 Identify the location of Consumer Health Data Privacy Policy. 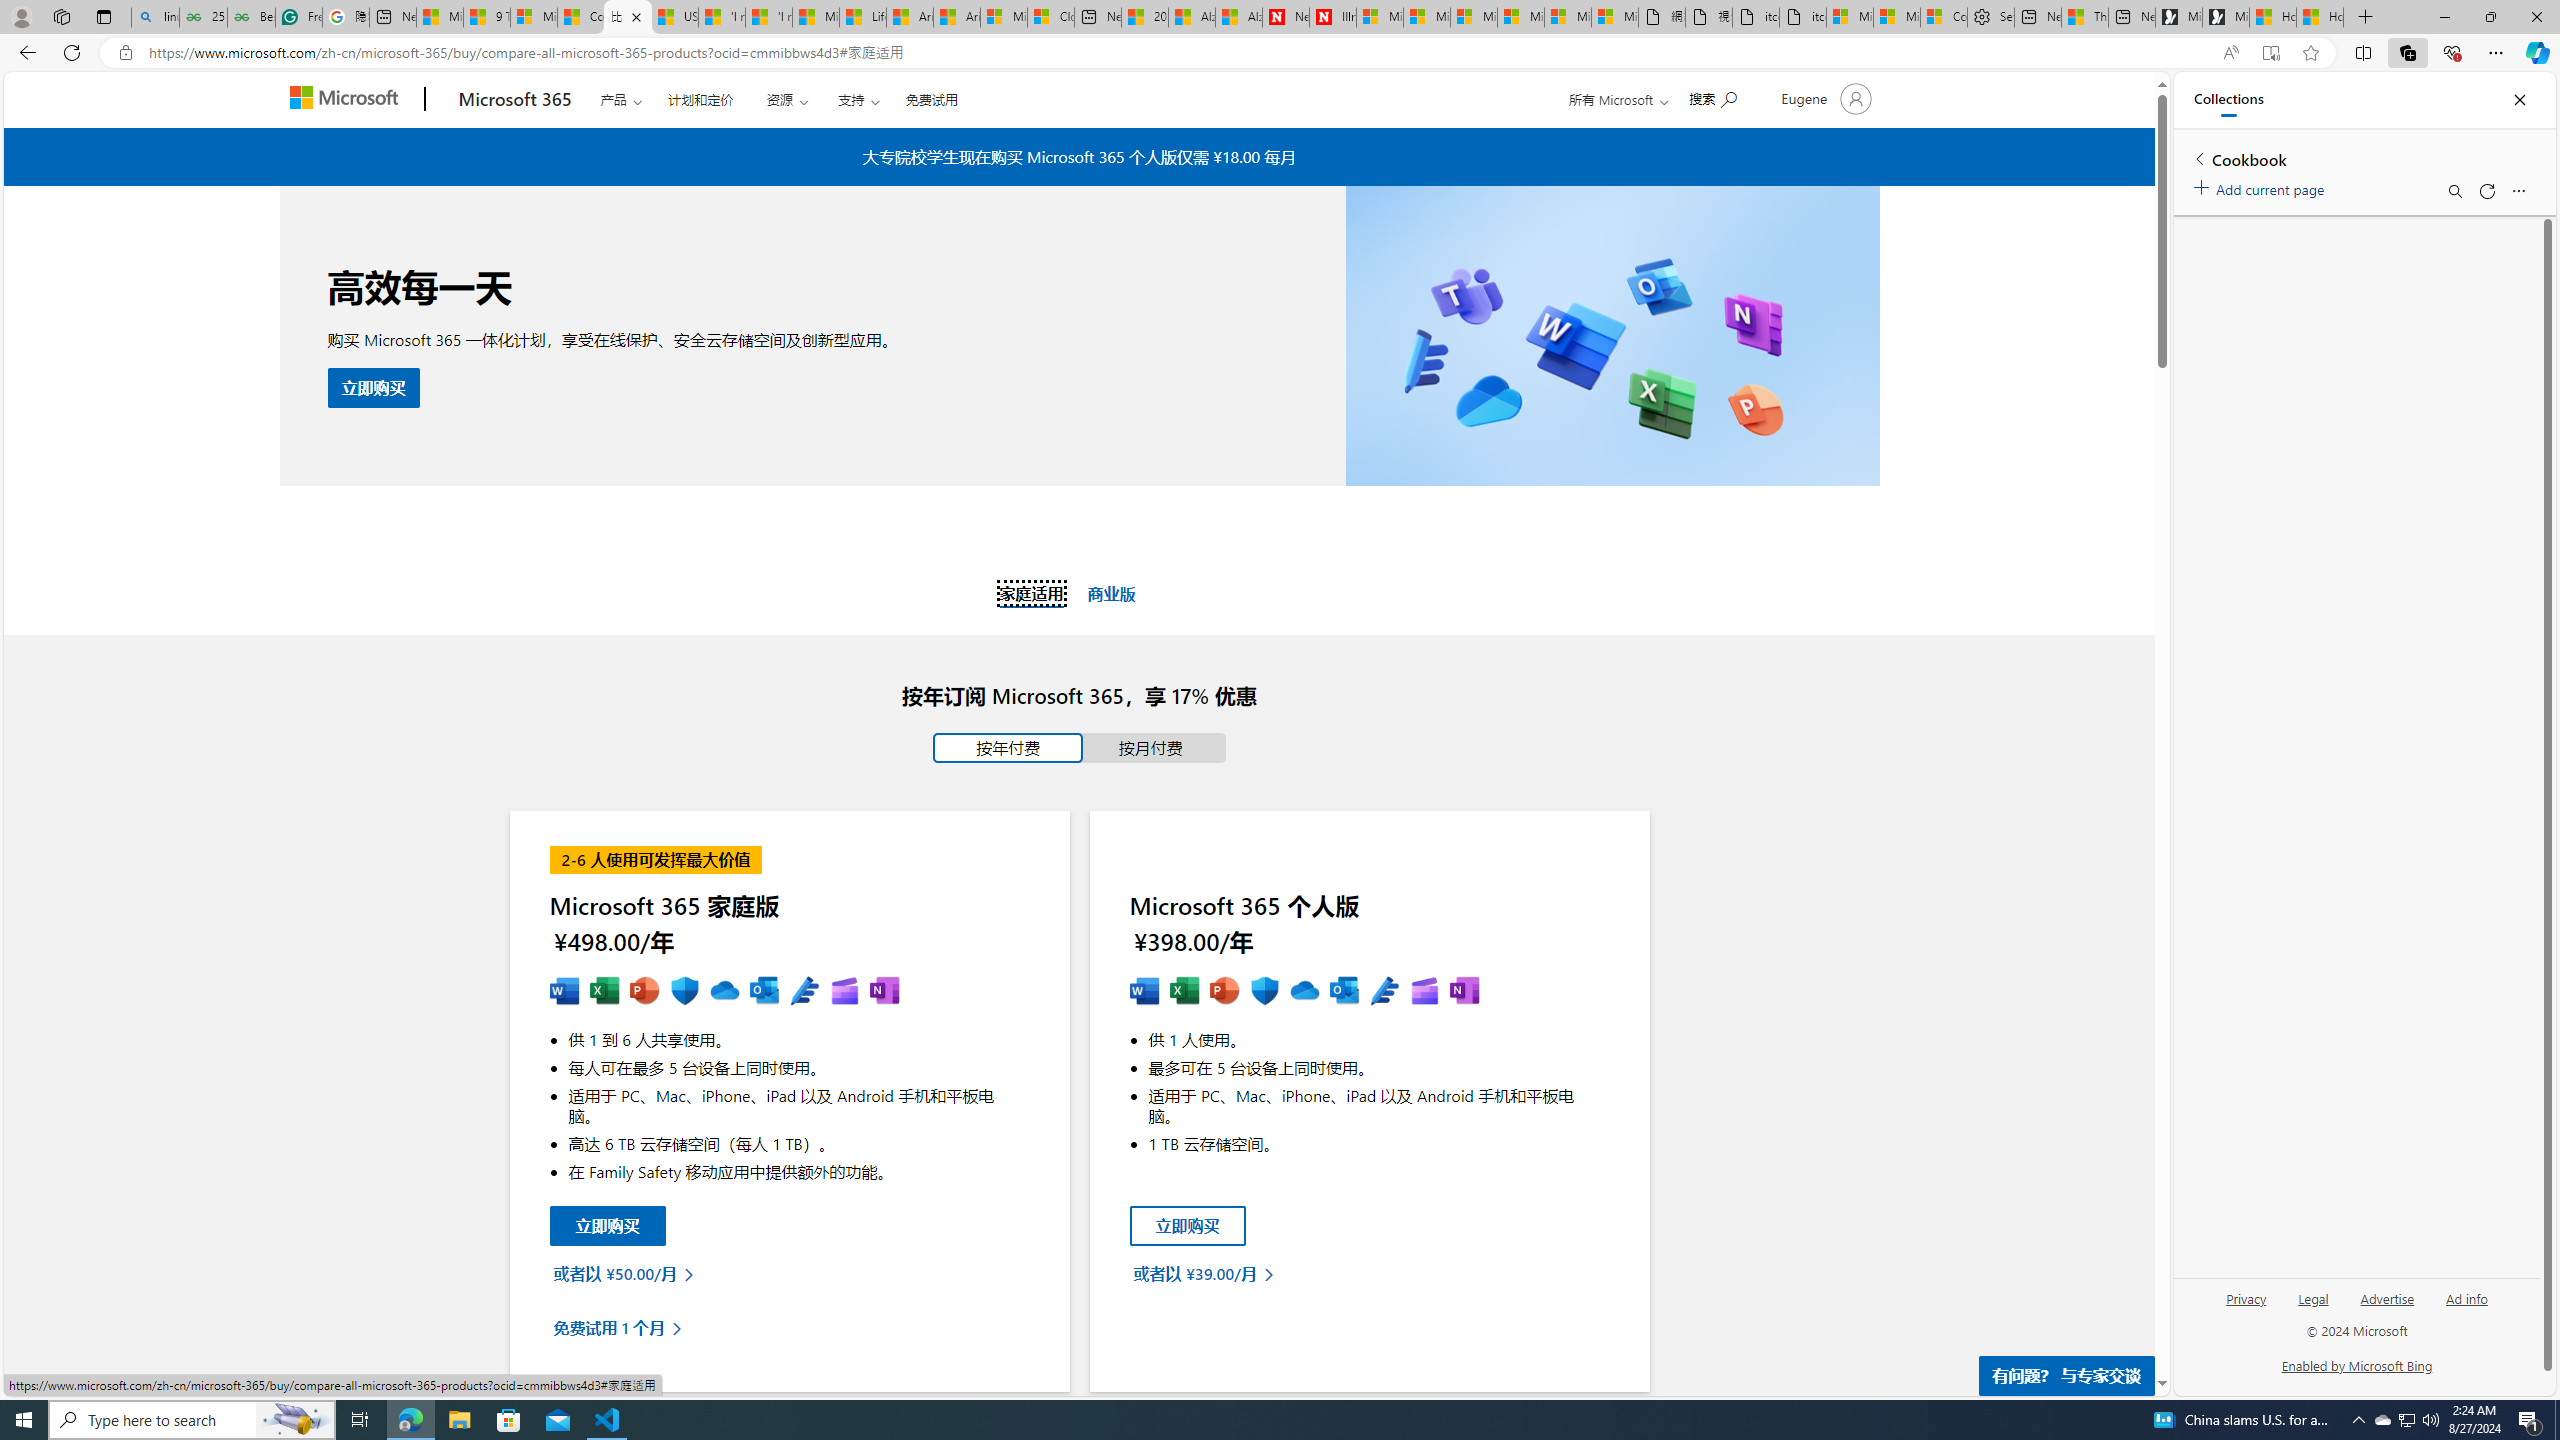
(1944, 17).